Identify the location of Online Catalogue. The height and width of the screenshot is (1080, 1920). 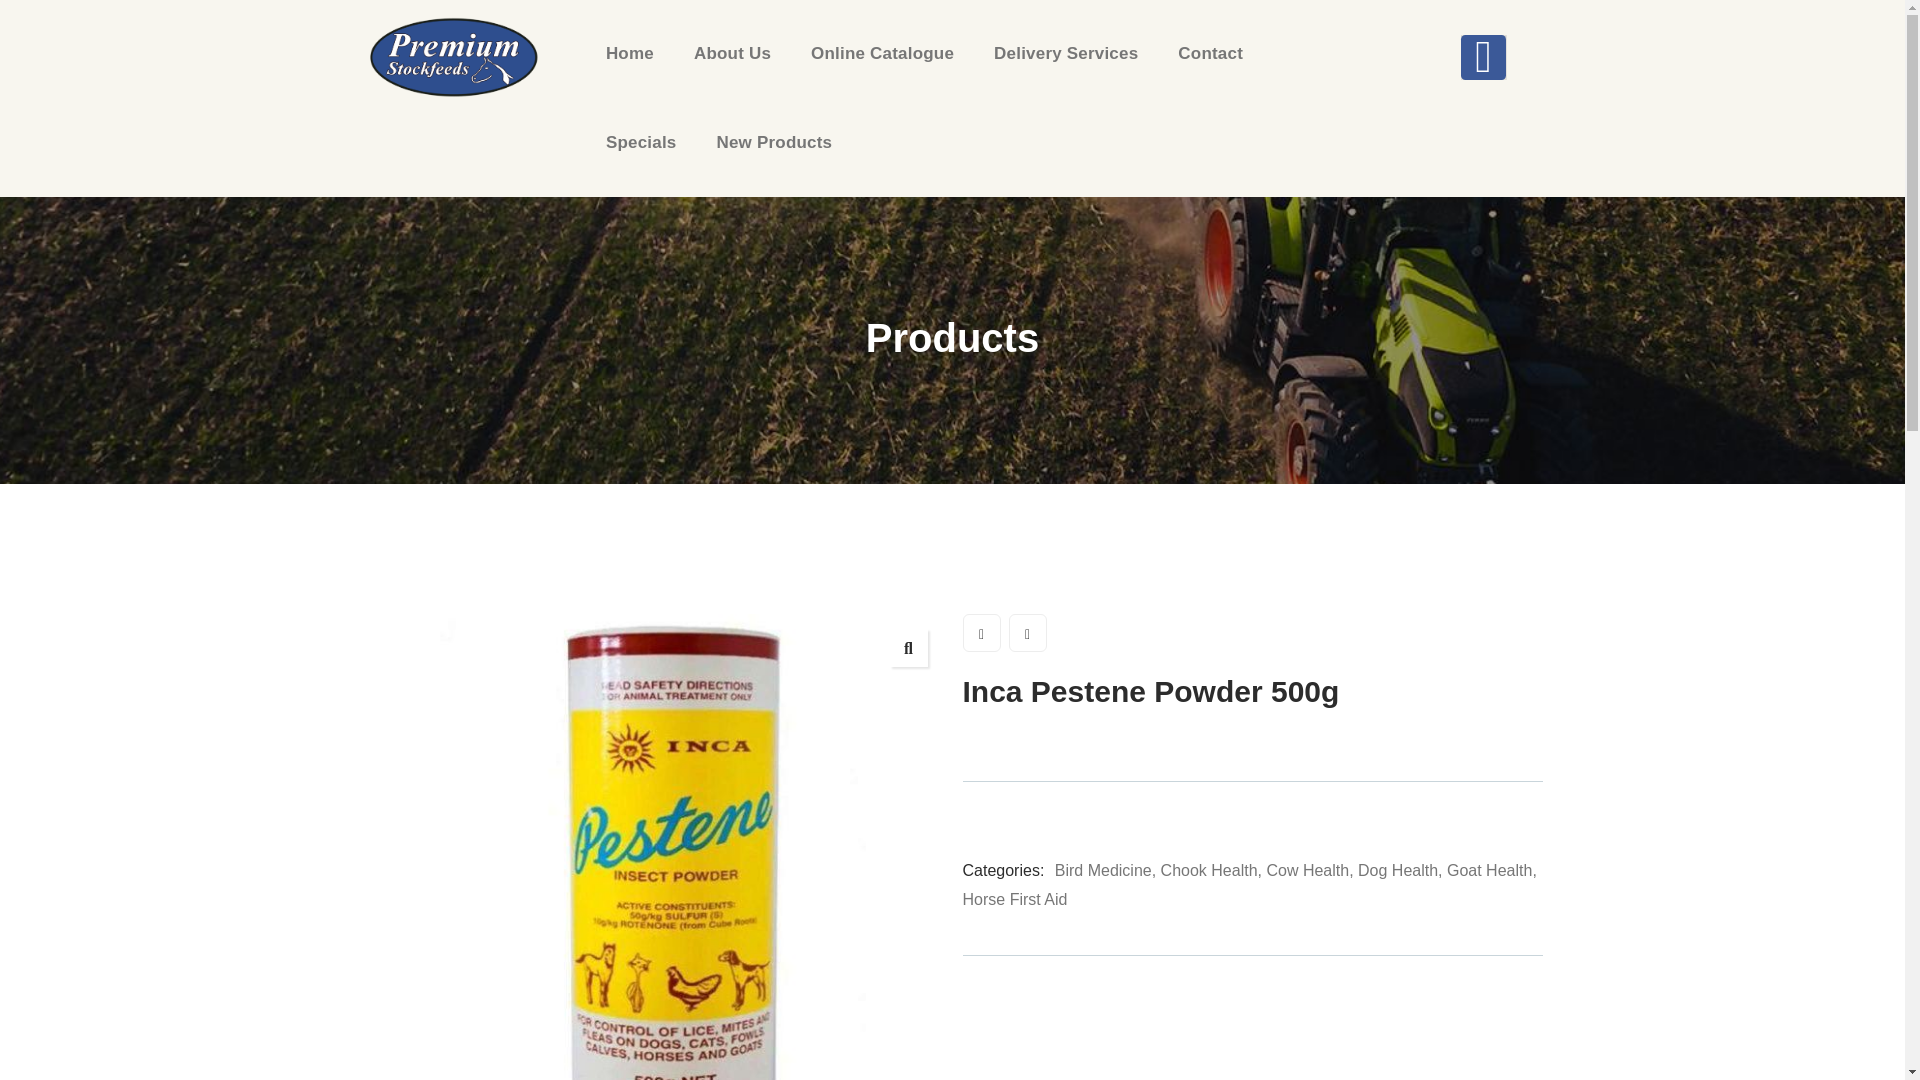
(882, 54).